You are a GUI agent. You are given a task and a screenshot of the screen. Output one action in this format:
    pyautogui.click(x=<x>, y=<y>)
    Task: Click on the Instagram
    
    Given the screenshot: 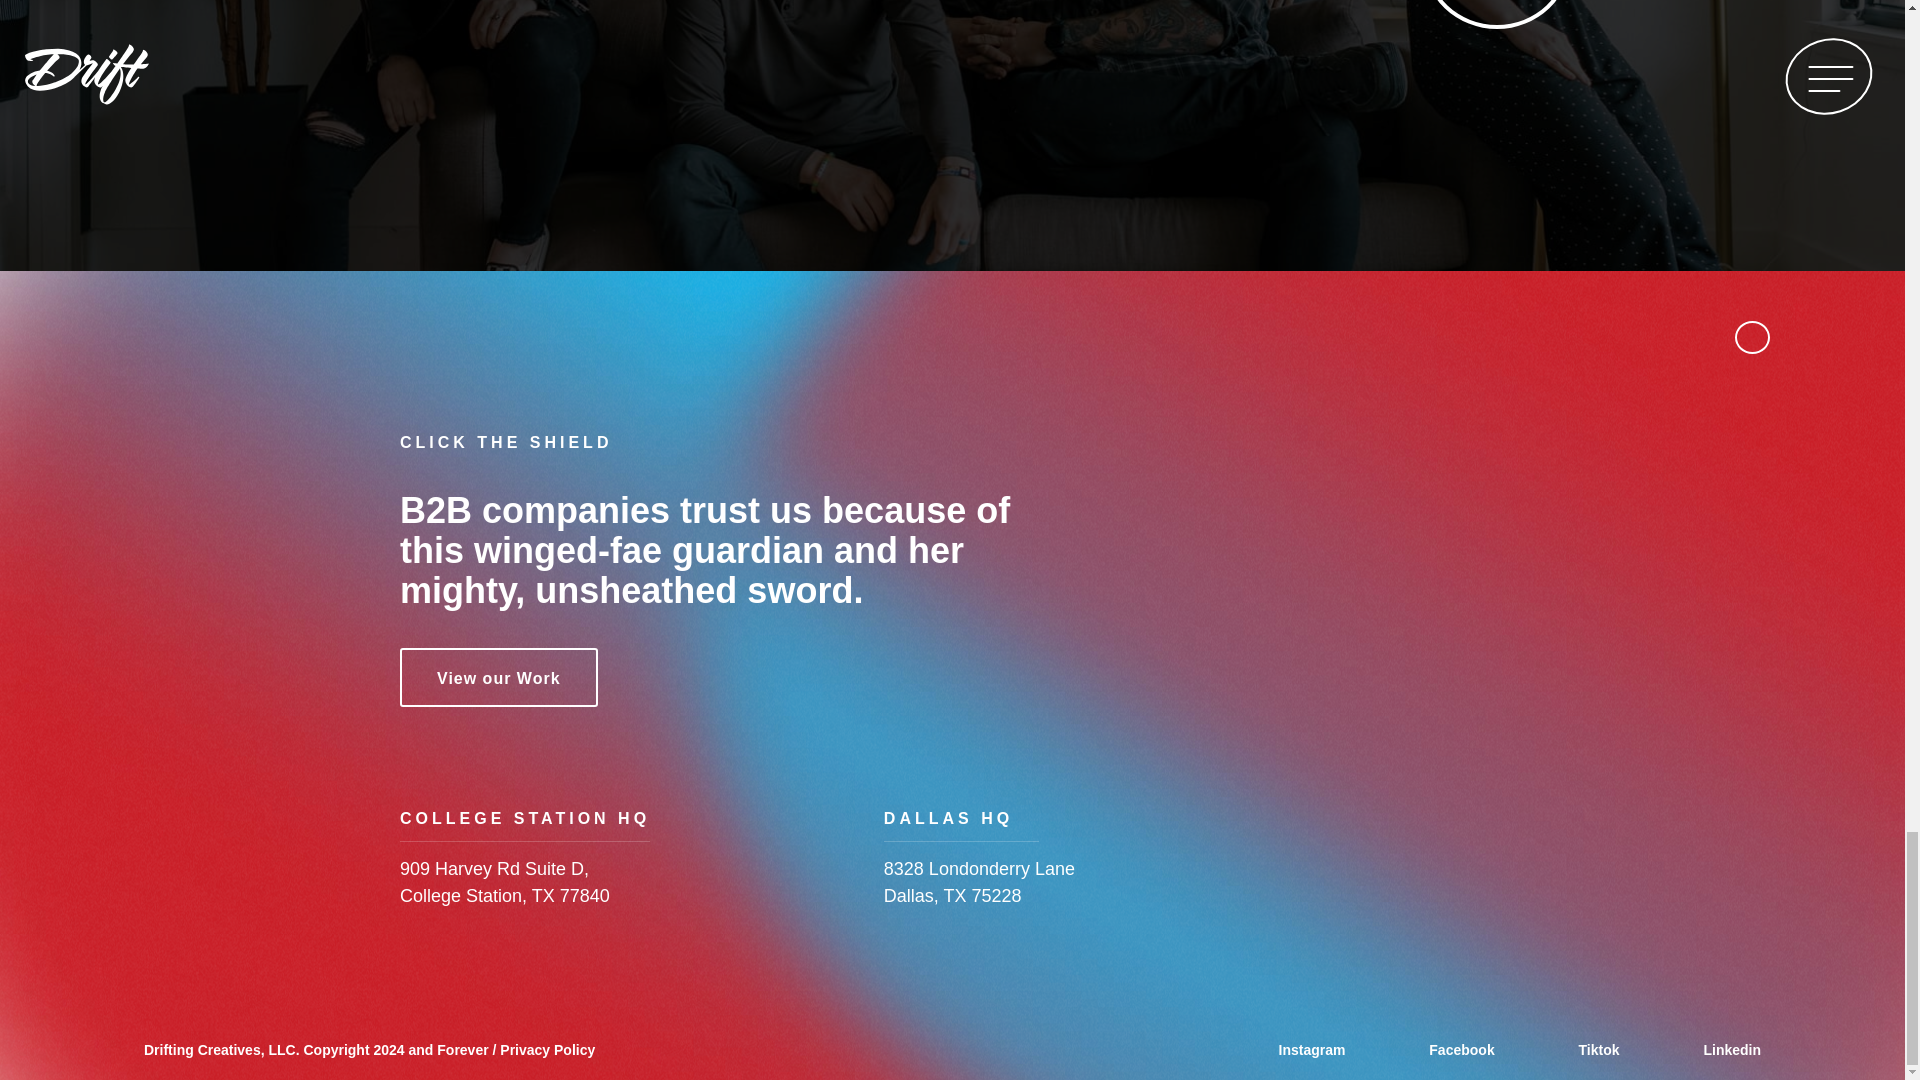 What is the action you would take?
    pyautogui.click(x=1331, y=1050)
    